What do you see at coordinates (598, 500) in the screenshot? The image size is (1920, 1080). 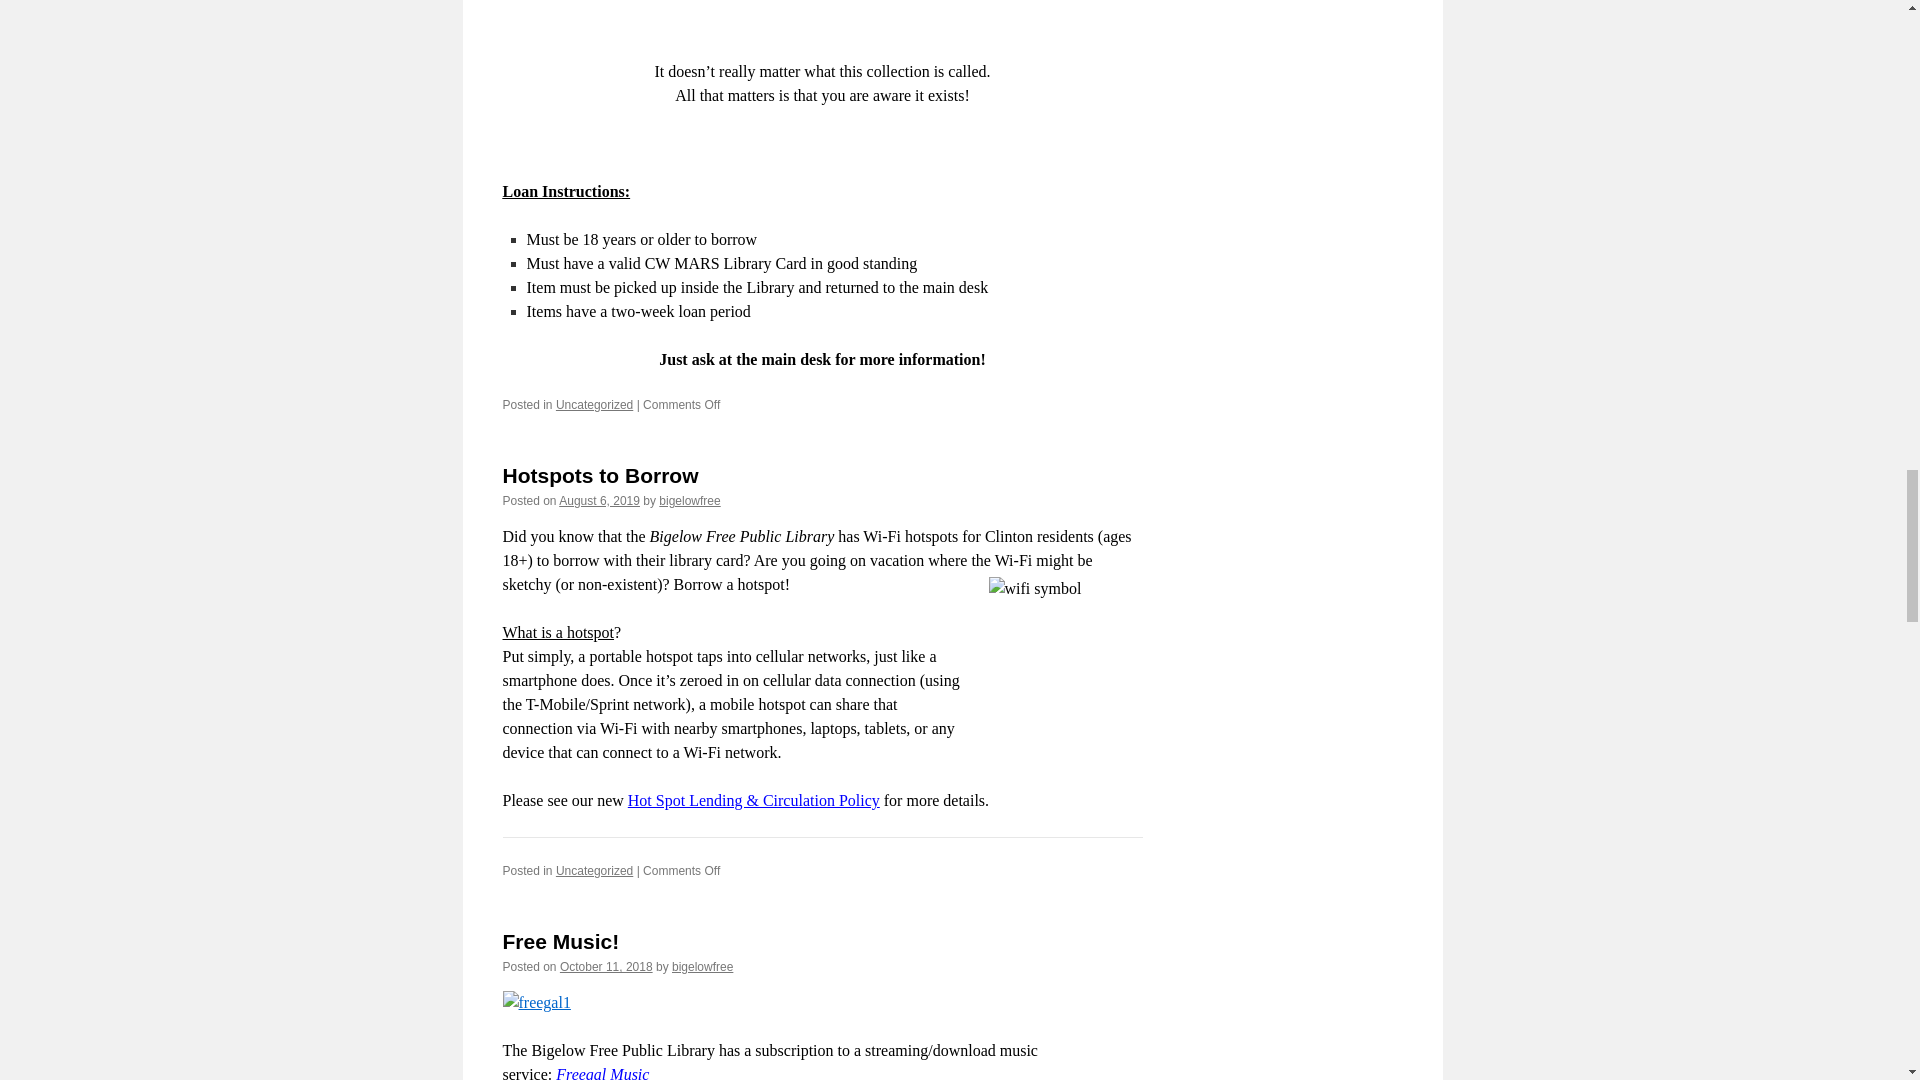 I see `10:49 am` at bounding box center [598, 500].